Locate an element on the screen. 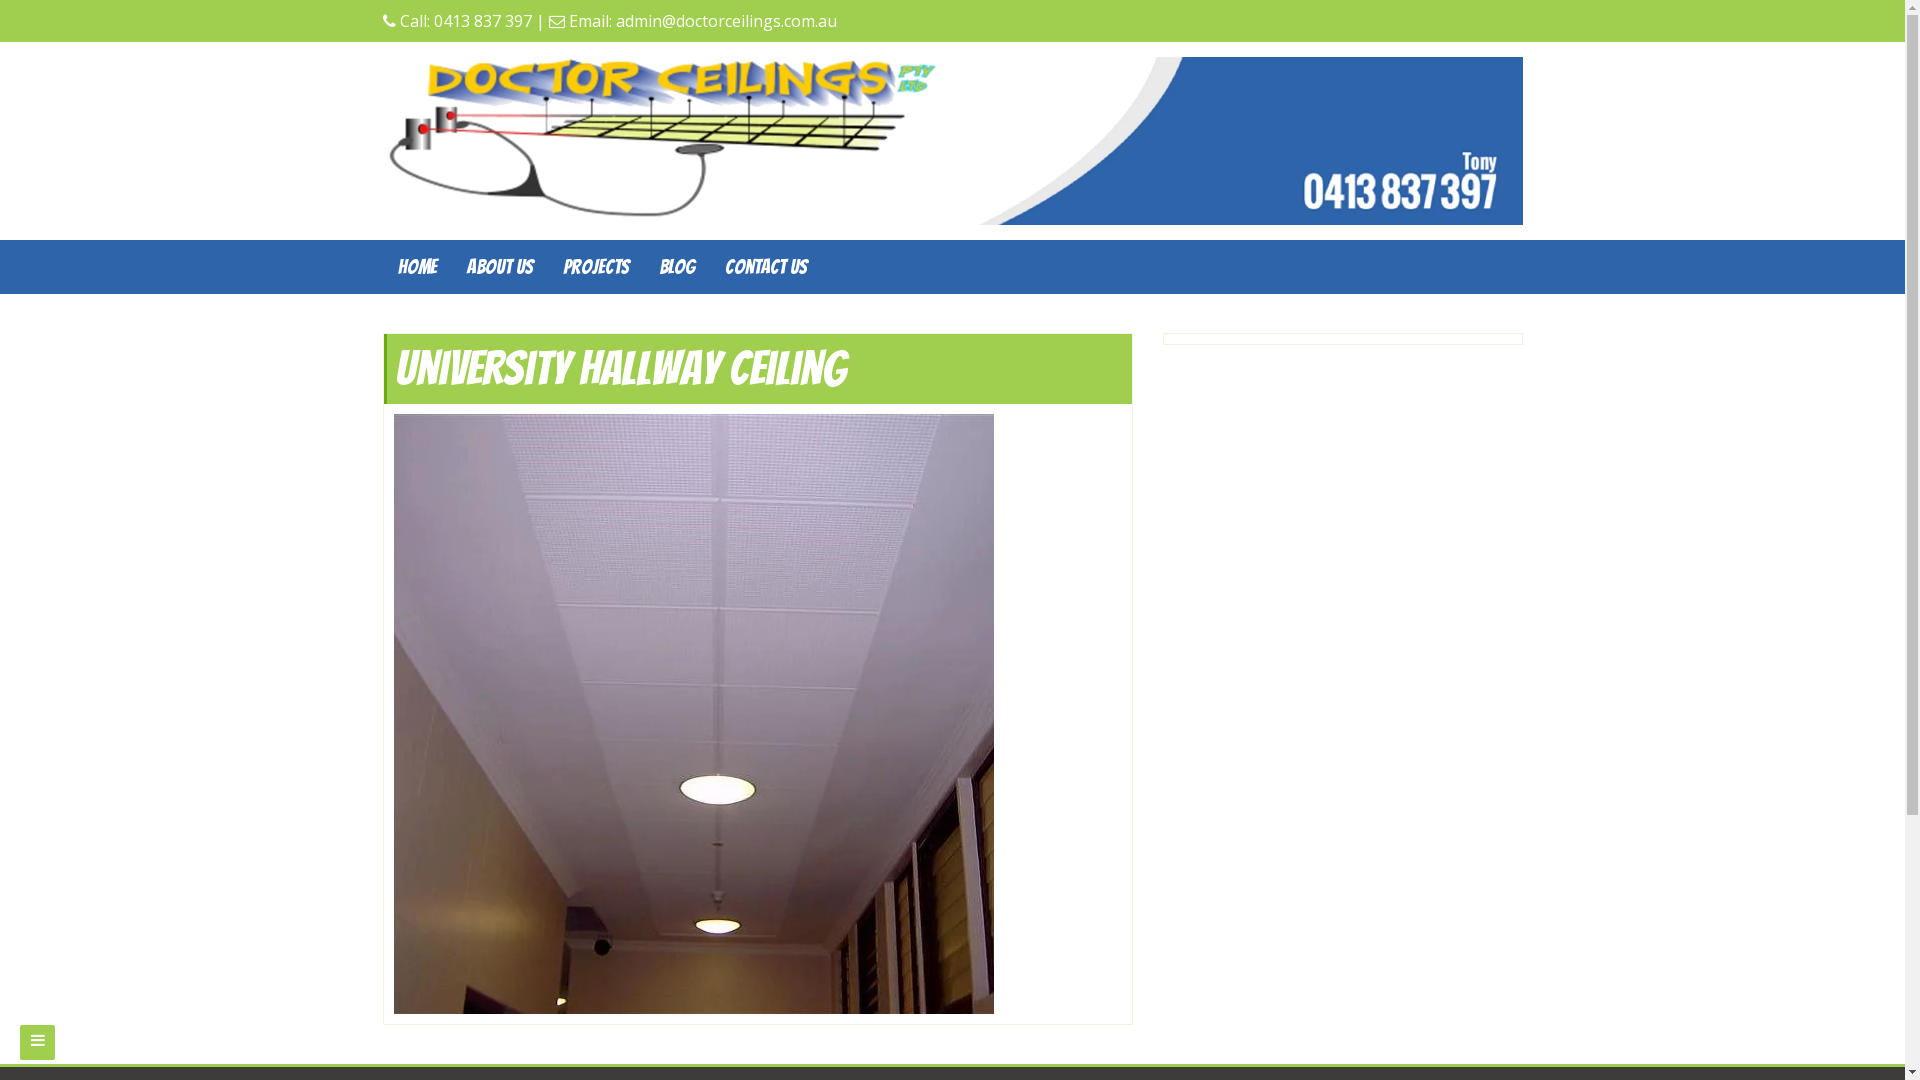  Contact Us is located at coordinates (766, 267).